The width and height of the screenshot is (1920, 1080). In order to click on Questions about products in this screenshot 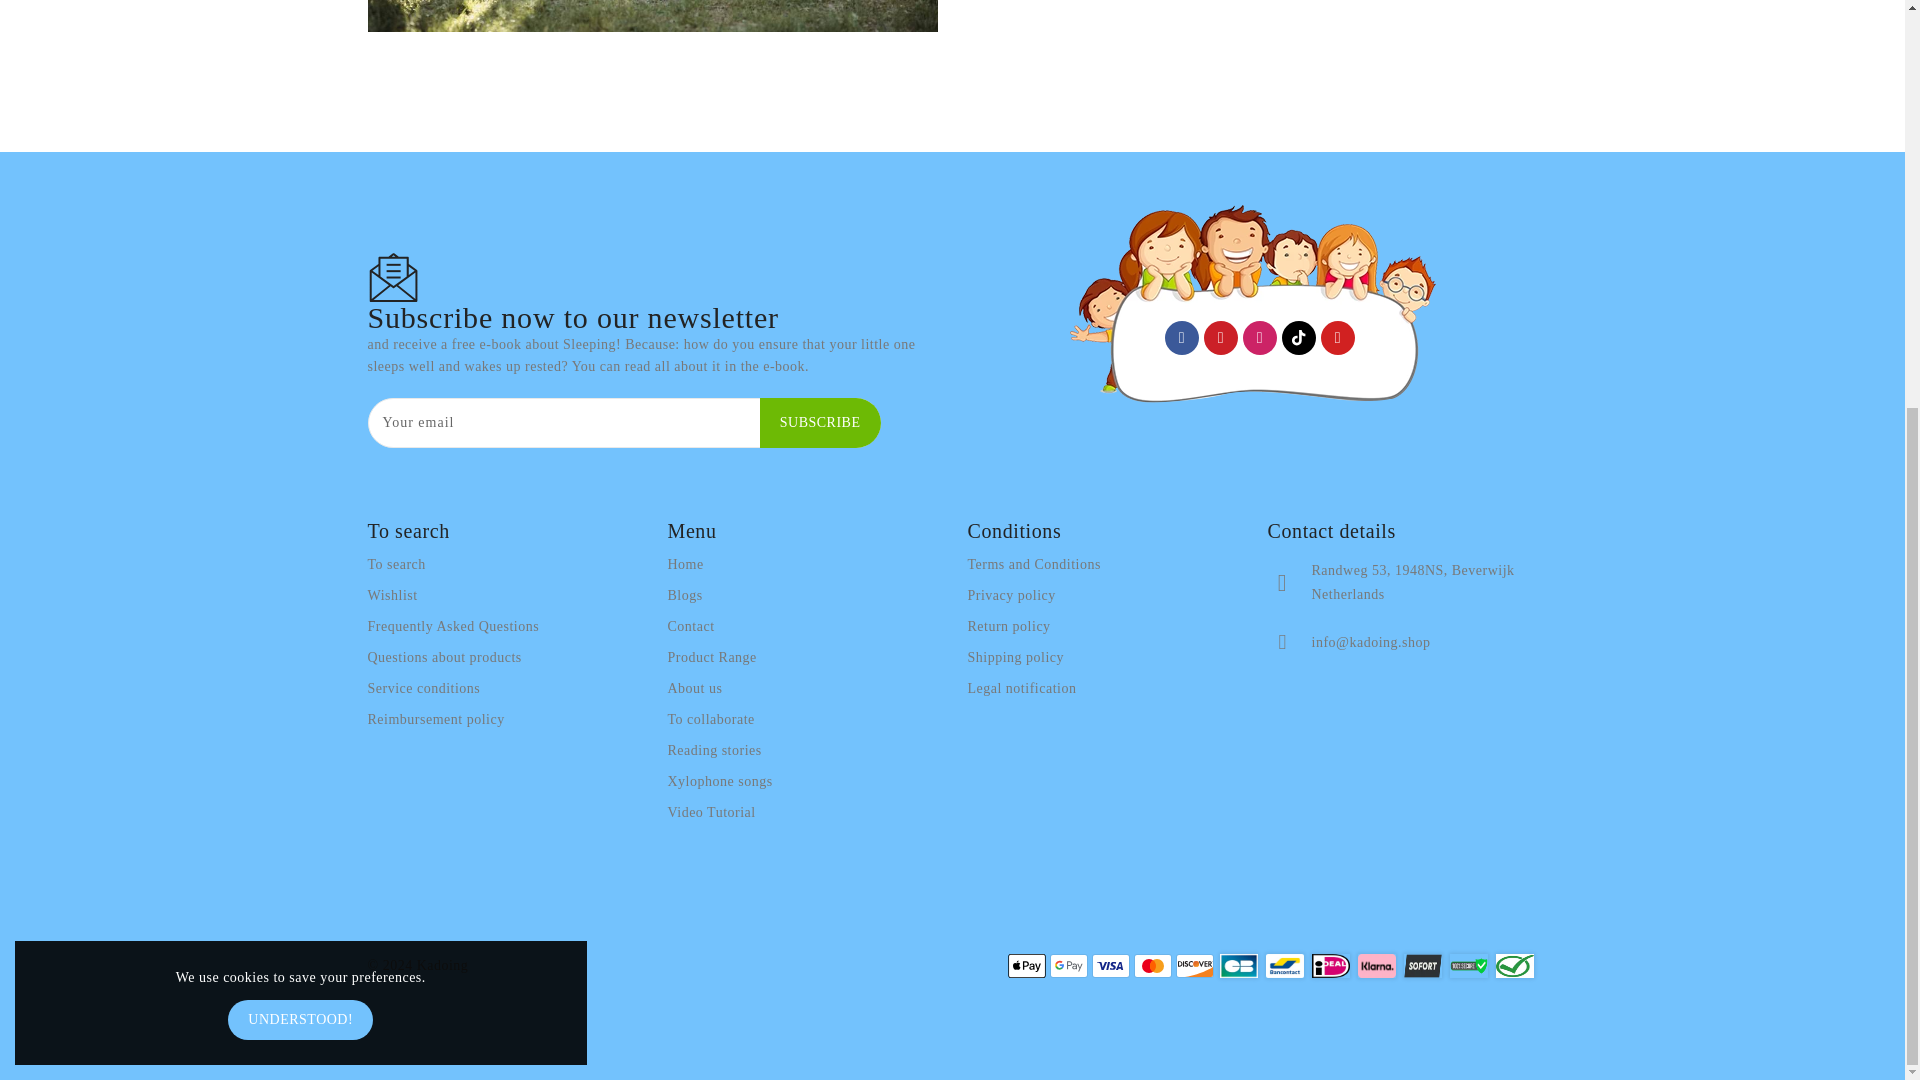, I will do `click(445, 657)`.